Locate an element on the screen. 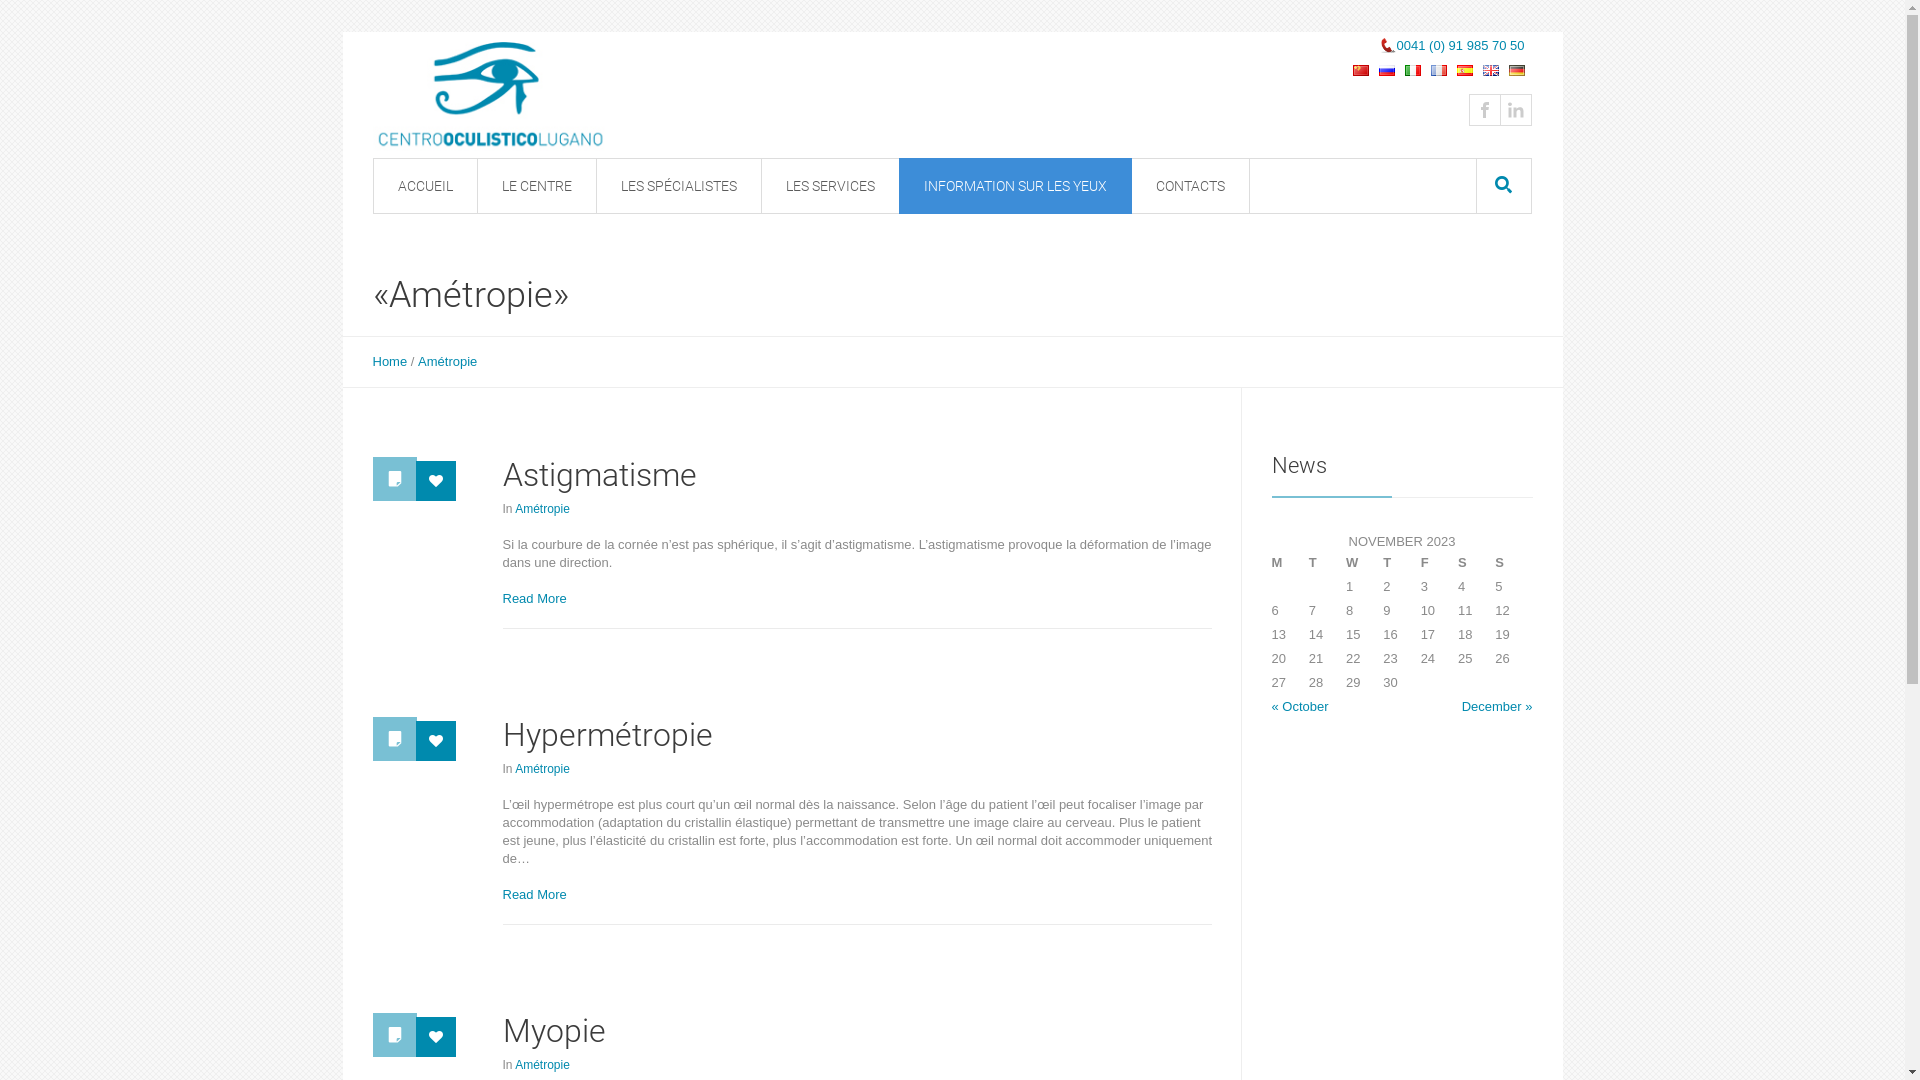 This screenshot has height=1080, width=1920. Home is located at coordinates (390, 362).